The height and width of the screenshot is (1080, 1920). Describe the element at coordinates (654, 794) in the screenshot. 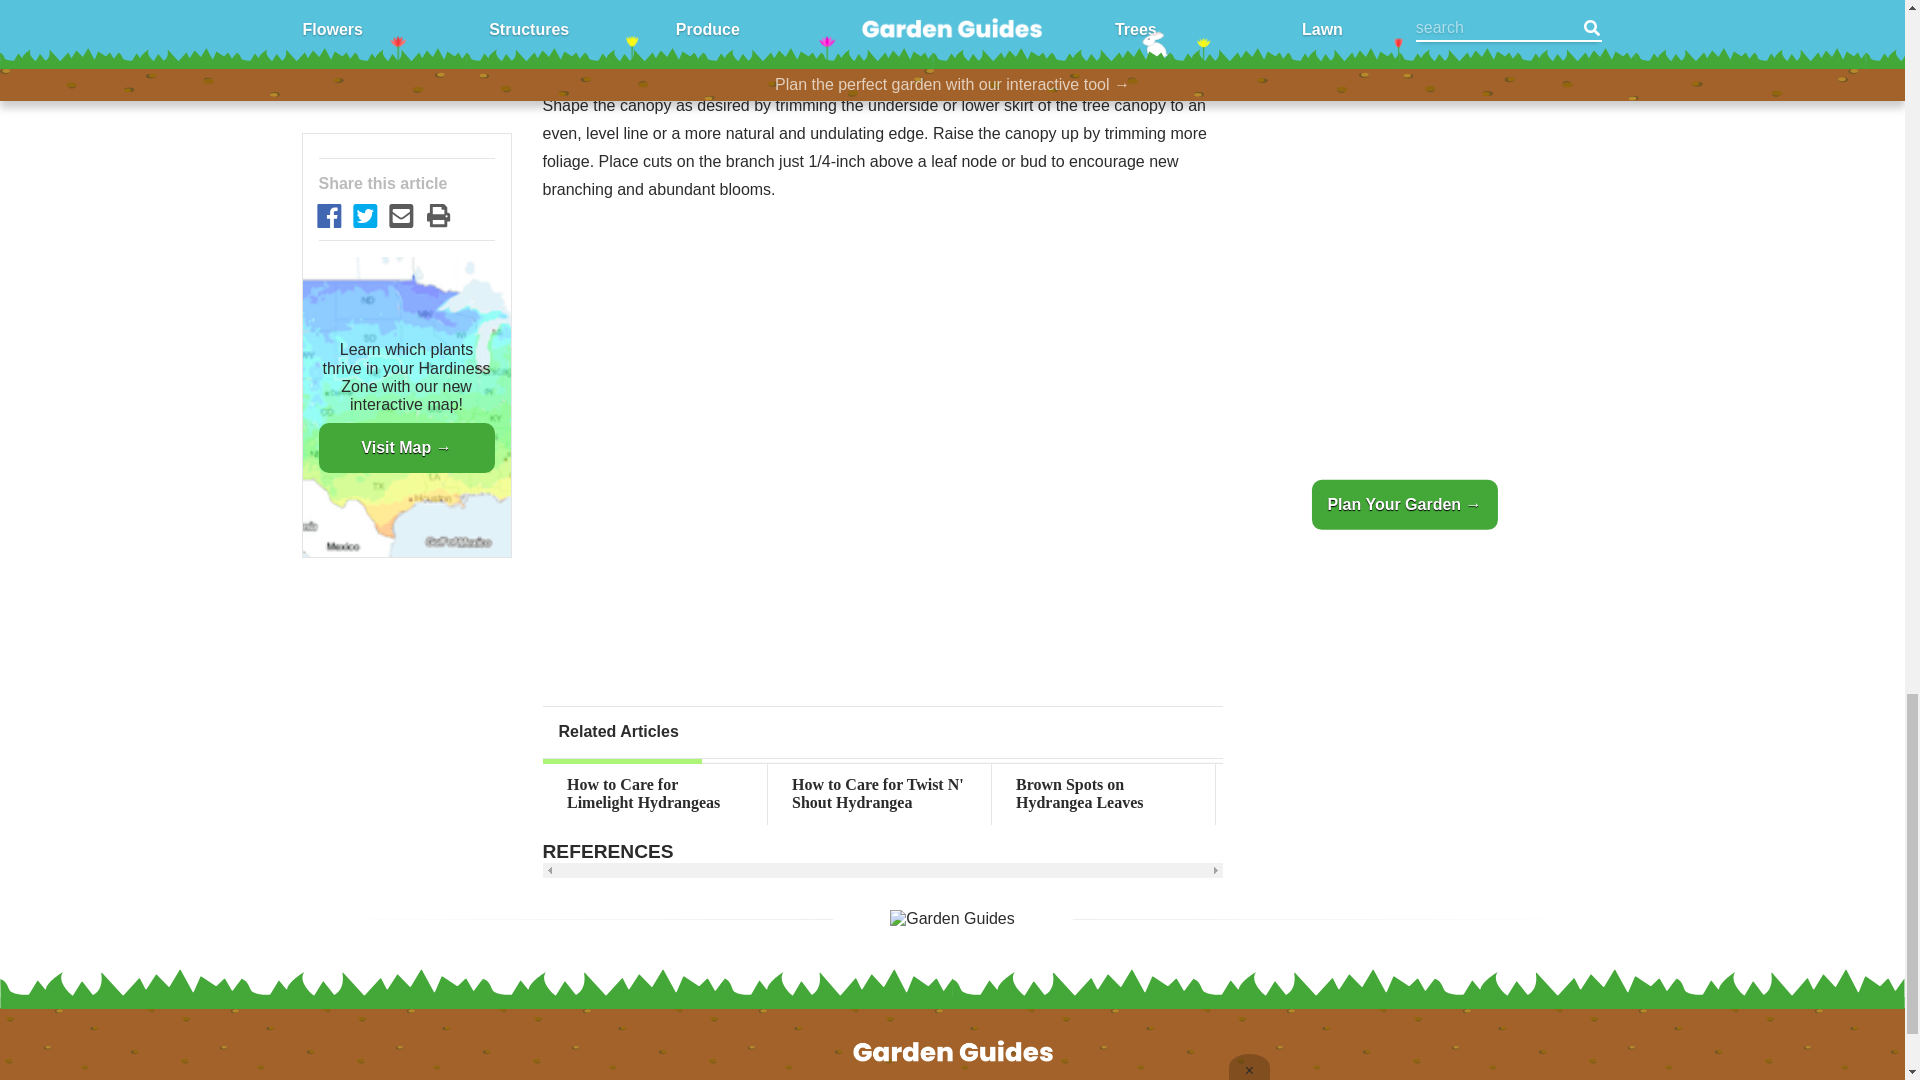

I see `How to Care for Limelight Hydrangeas` at that location.